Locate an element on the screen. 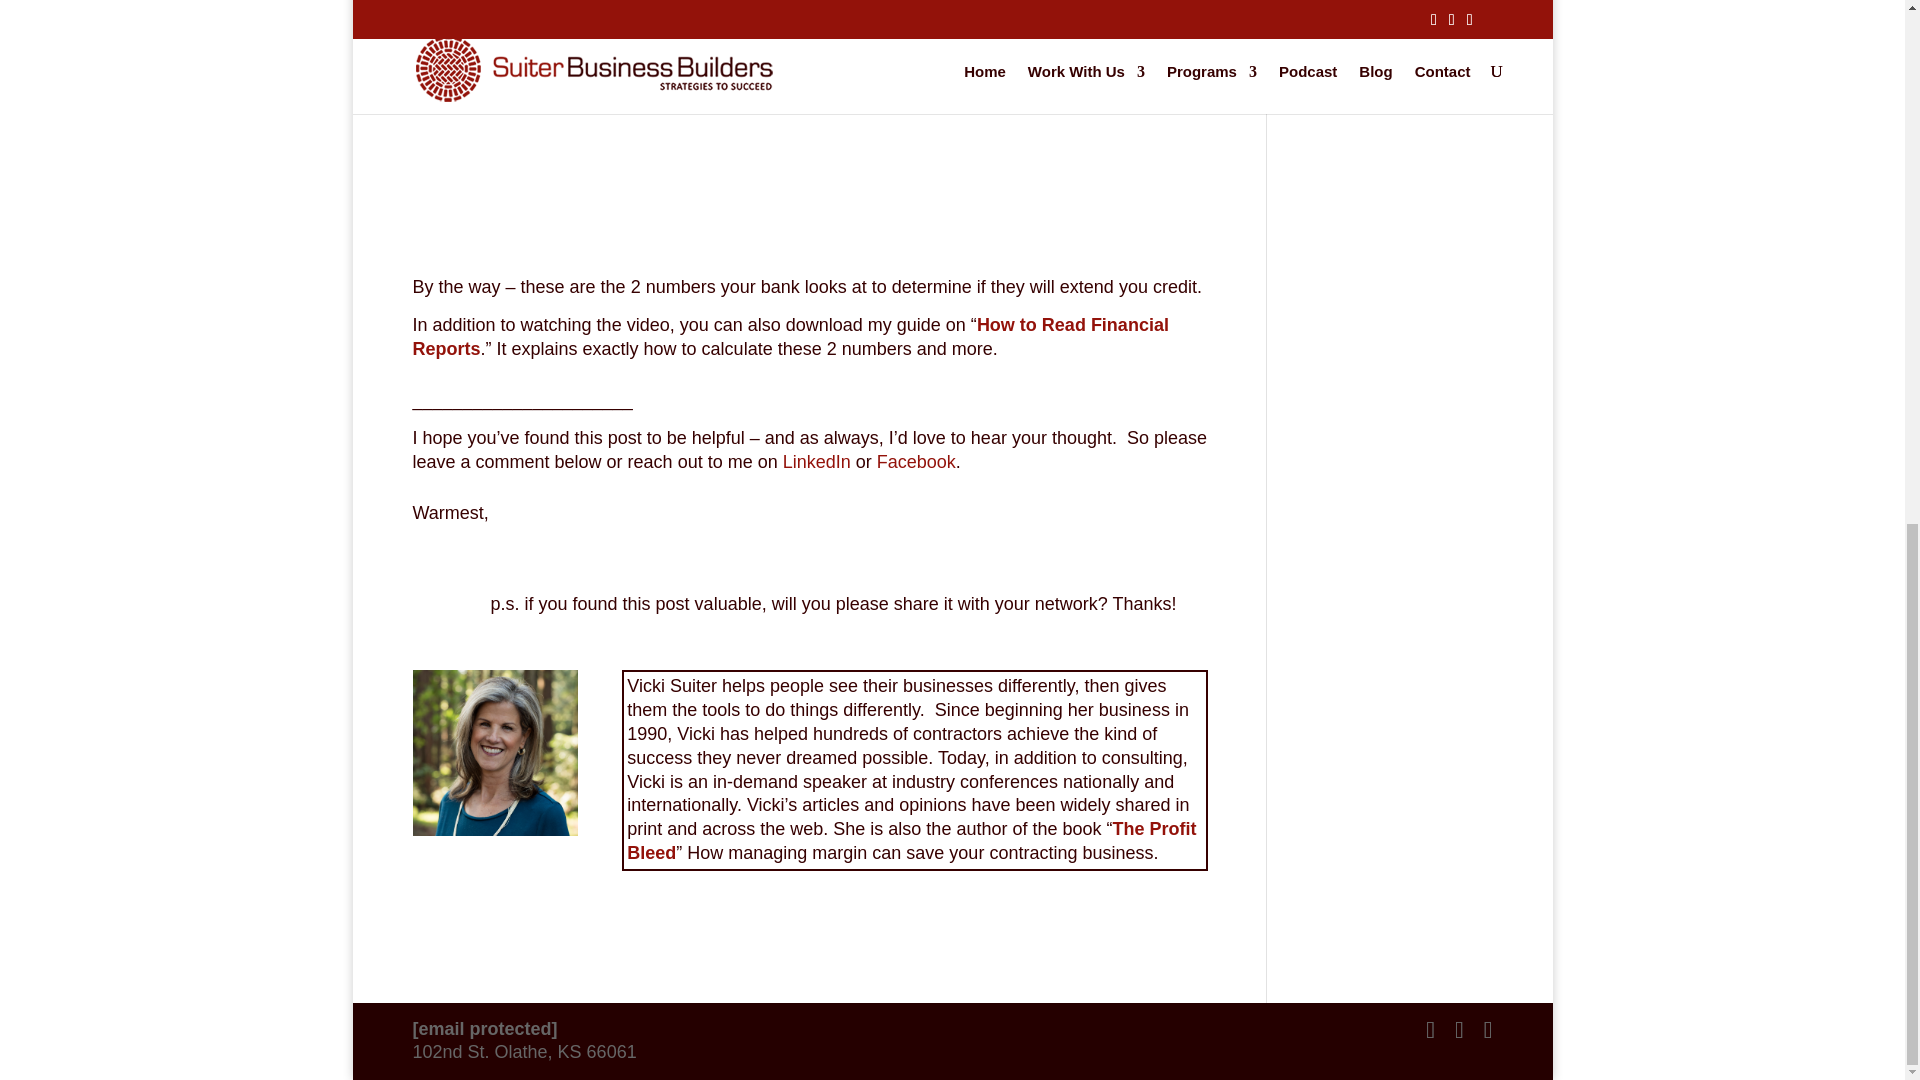 The image size is (1920, 1080). The Profit Bleed is located at coordinates (912, 840).